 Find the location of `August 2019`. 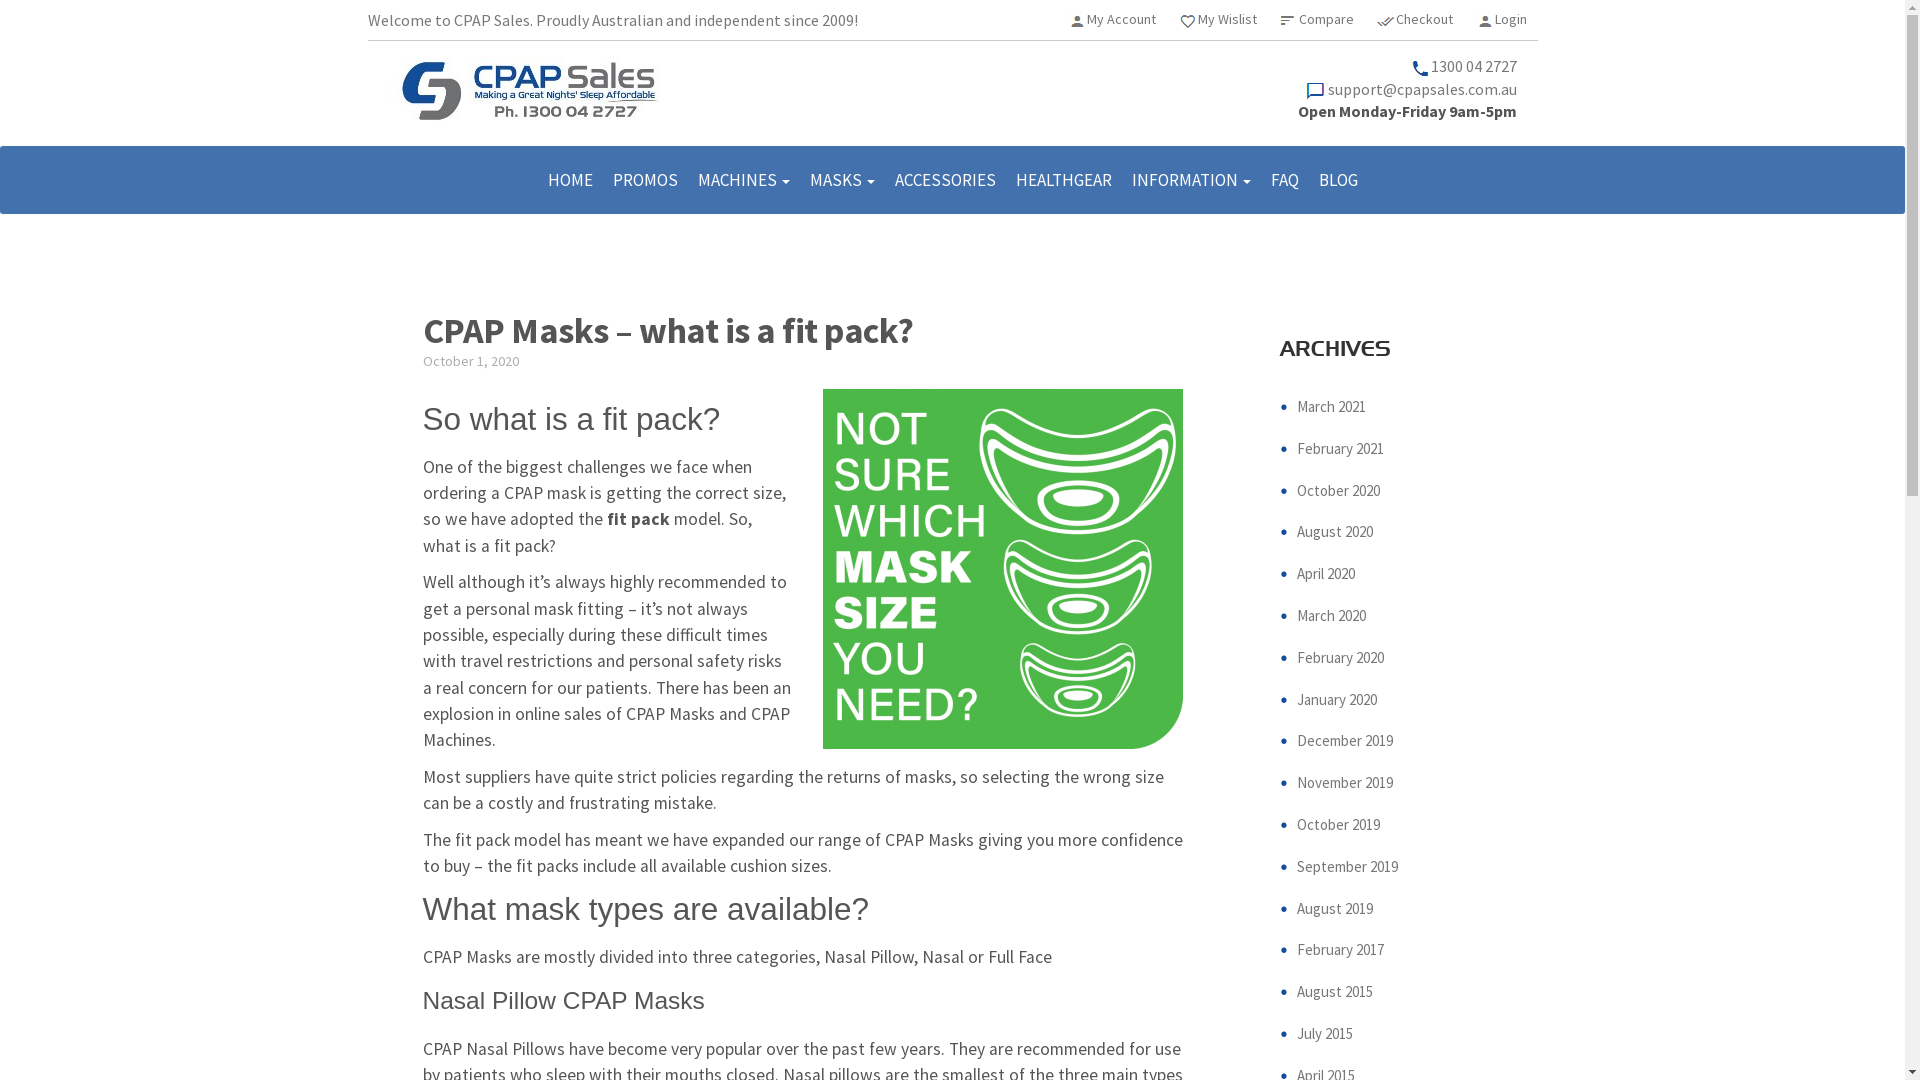

August 2019 is located at coordinates (1335, 908).